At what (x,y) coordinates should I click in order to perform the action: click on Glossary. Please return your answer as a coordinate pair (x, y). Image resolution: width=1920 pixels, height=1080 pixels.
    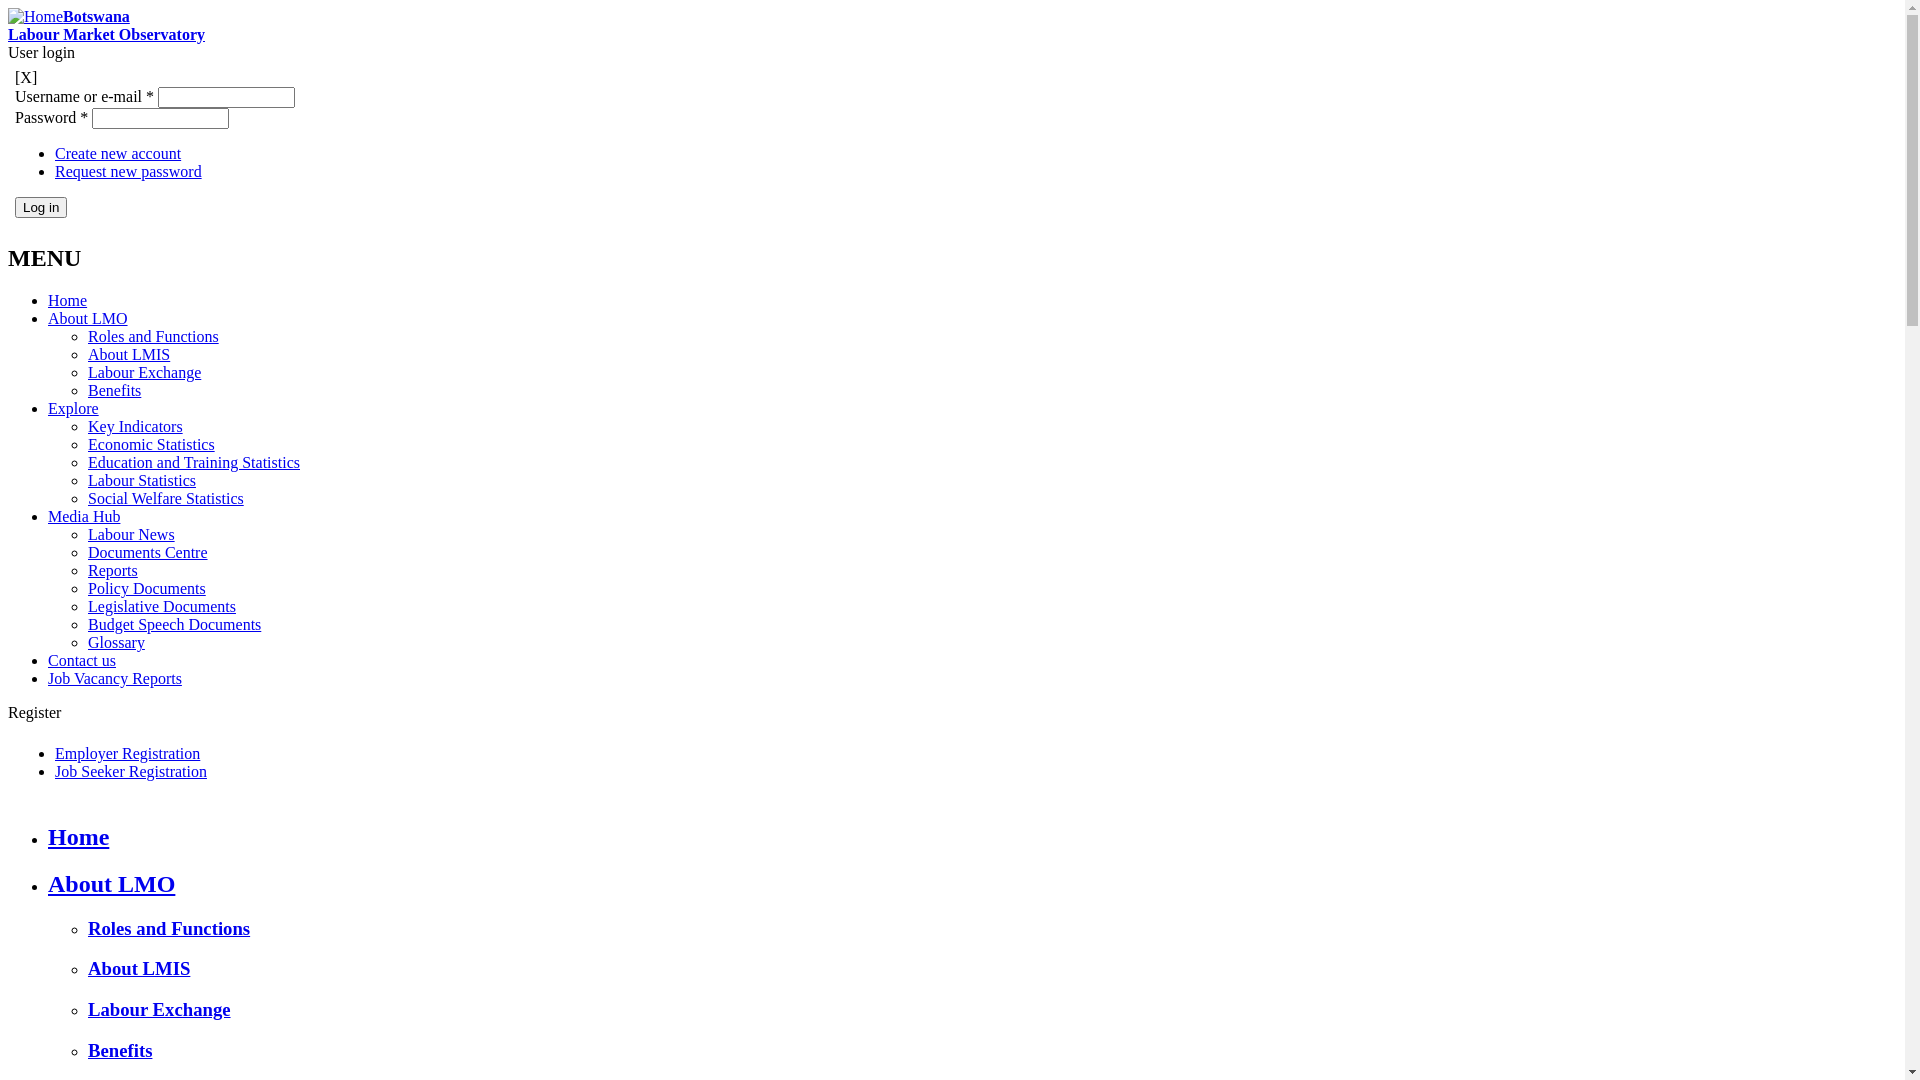
    Looking at the image, I should click on (116, 642).